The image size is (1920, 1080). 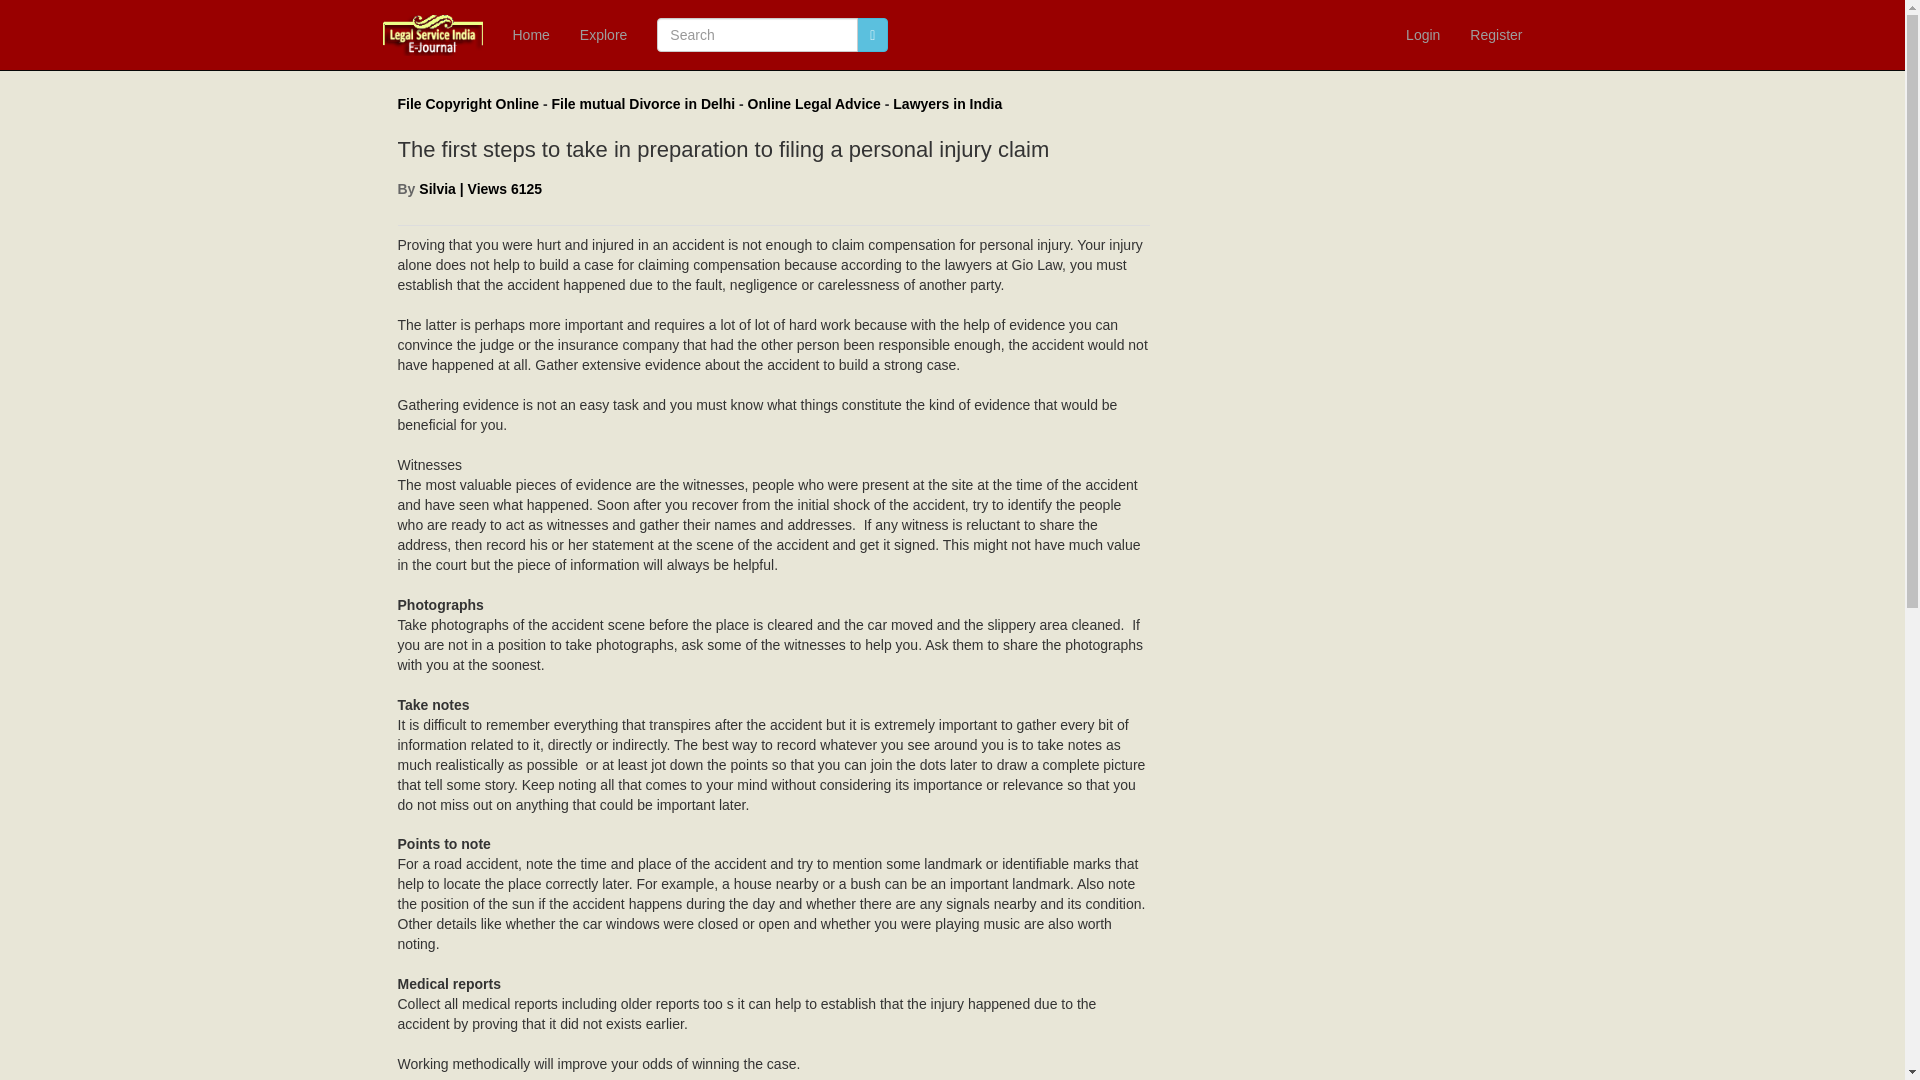 What do you see at coordinates (530, 35) in the screenshot?
I see `Home` at bounding box center [530, 35].